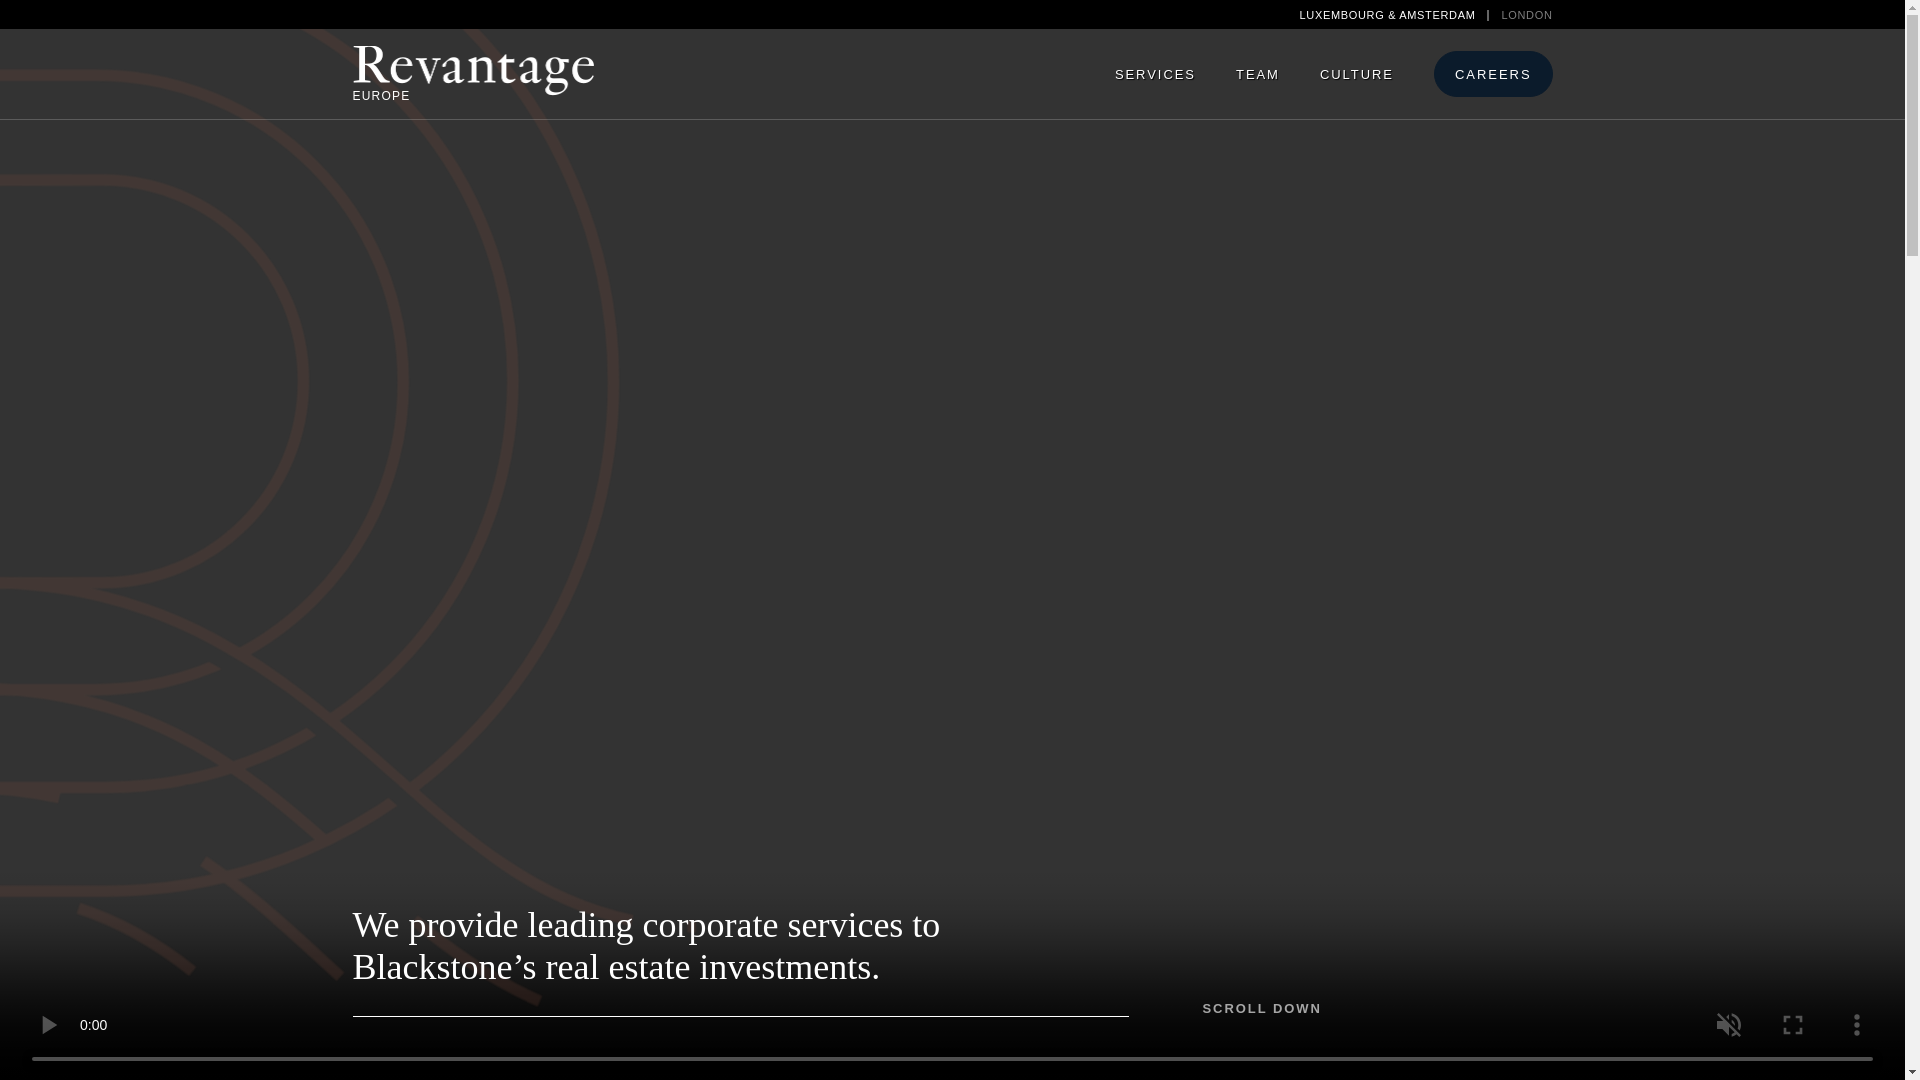 The image size is (1920, 1080). Describe the element at coordinates (1261, 1008) in the screenshot. I see `SCROLL DOWN` at that location.